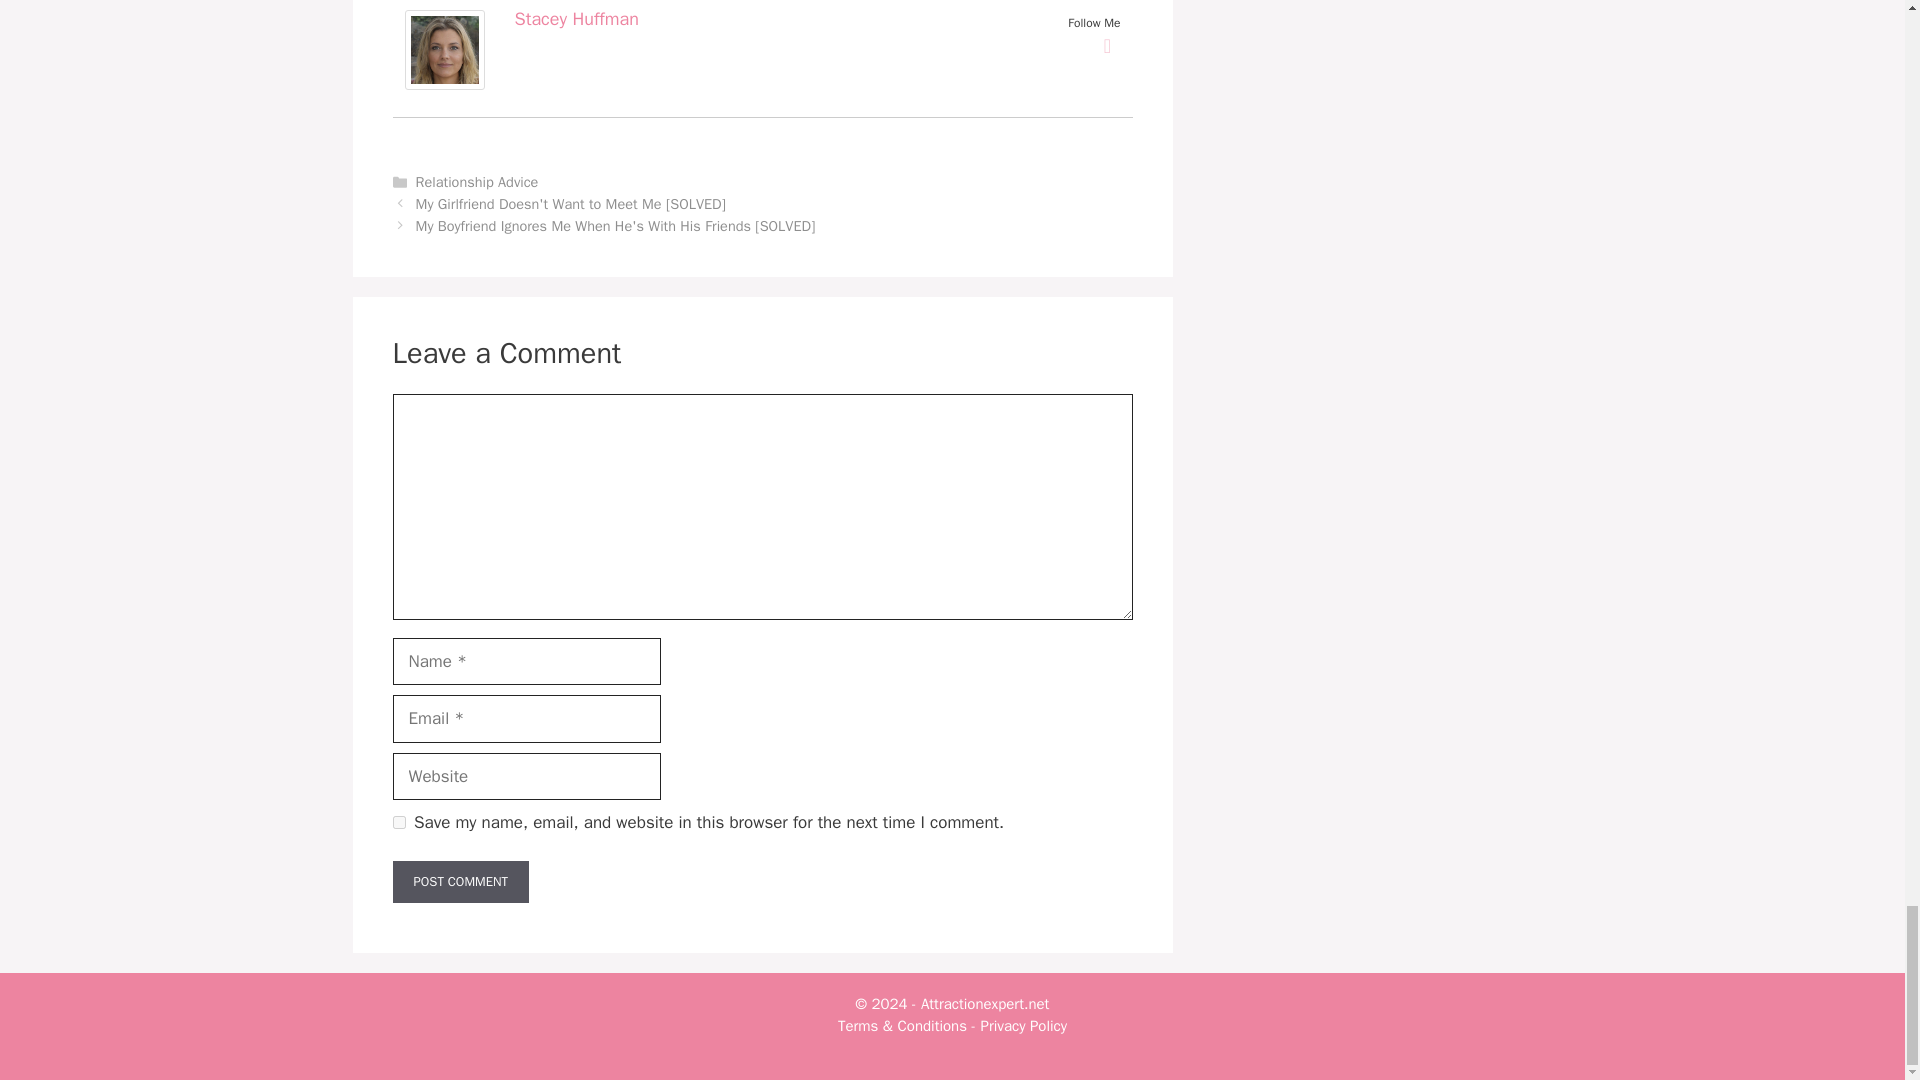 The width and height of the screenshot is (1920, 1080). What do you see at coordinates (478, 182) in the screenshot?
I see `Relationship Advice` at bounding box center [478, 182].